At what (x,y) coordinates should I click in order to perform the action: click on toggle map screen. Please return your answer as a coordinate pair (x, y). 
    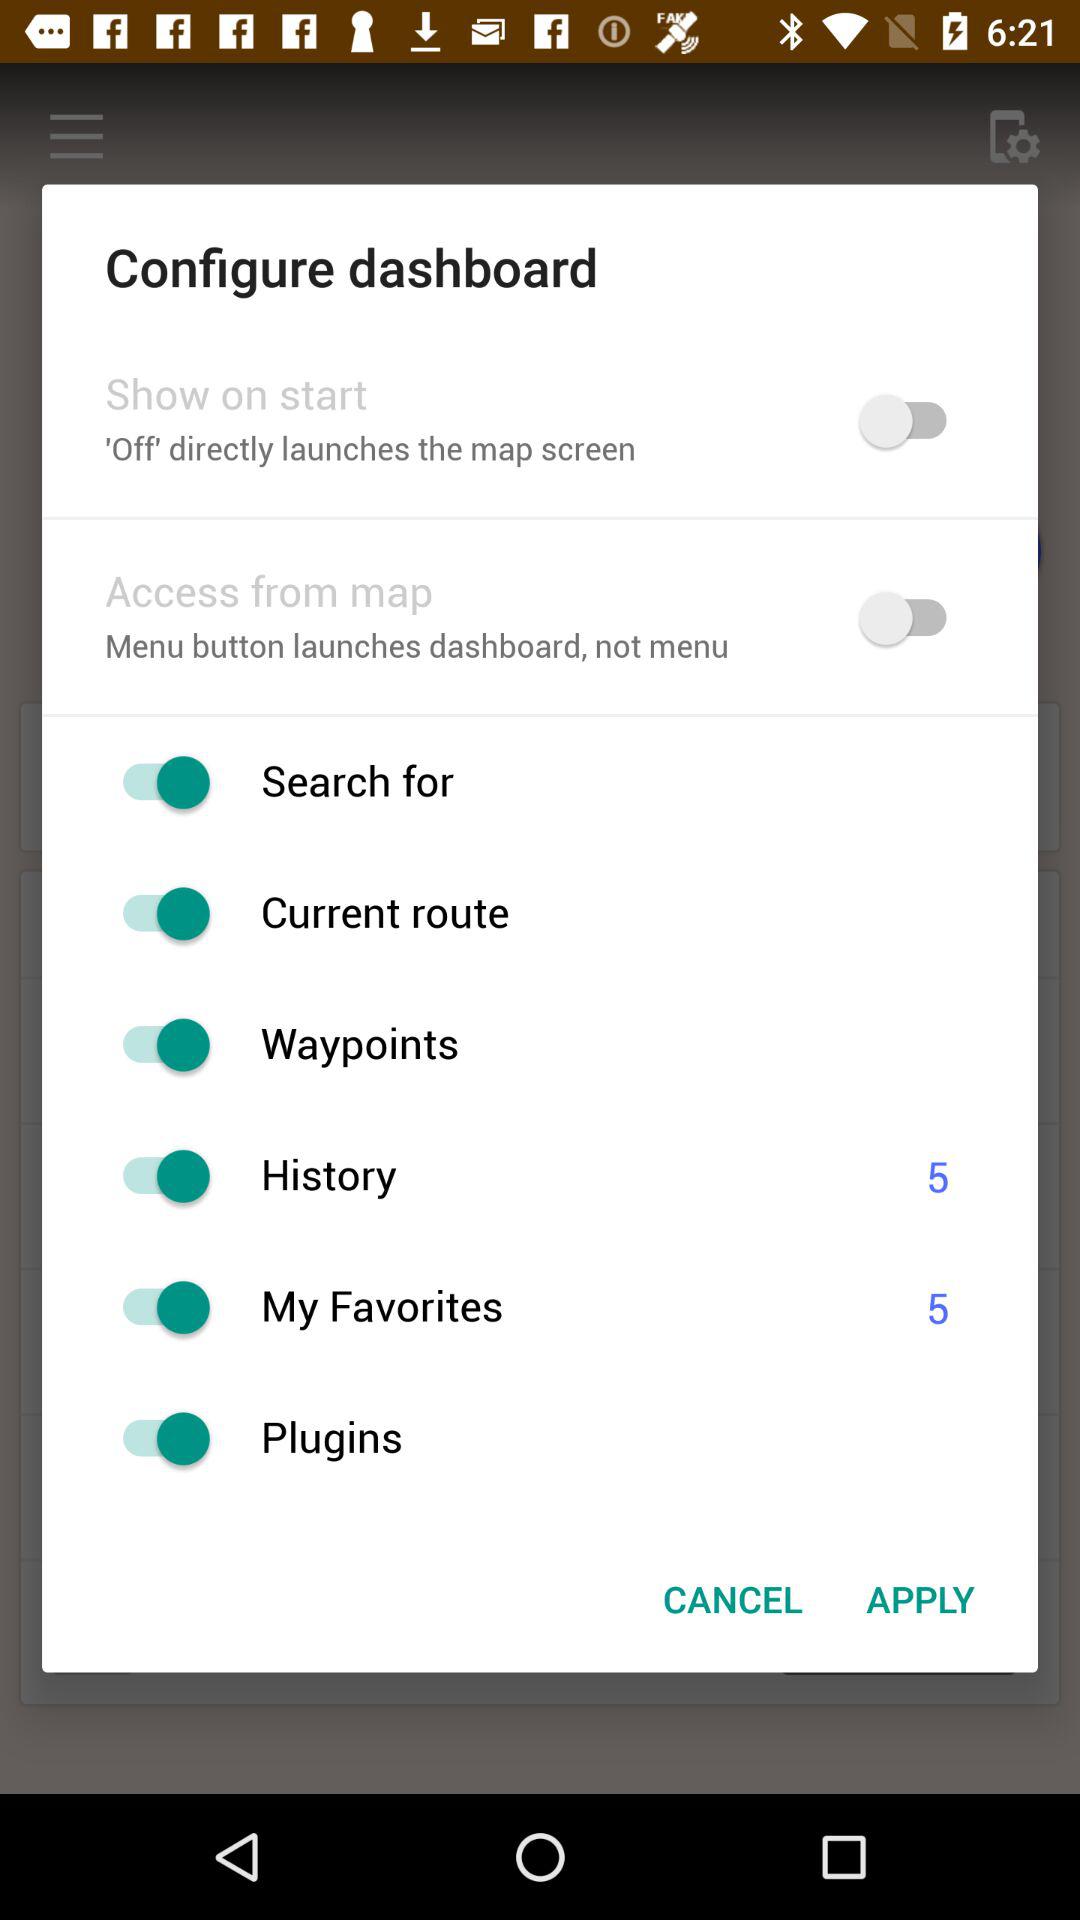
    Looking at the image, I should click on (912, 420).